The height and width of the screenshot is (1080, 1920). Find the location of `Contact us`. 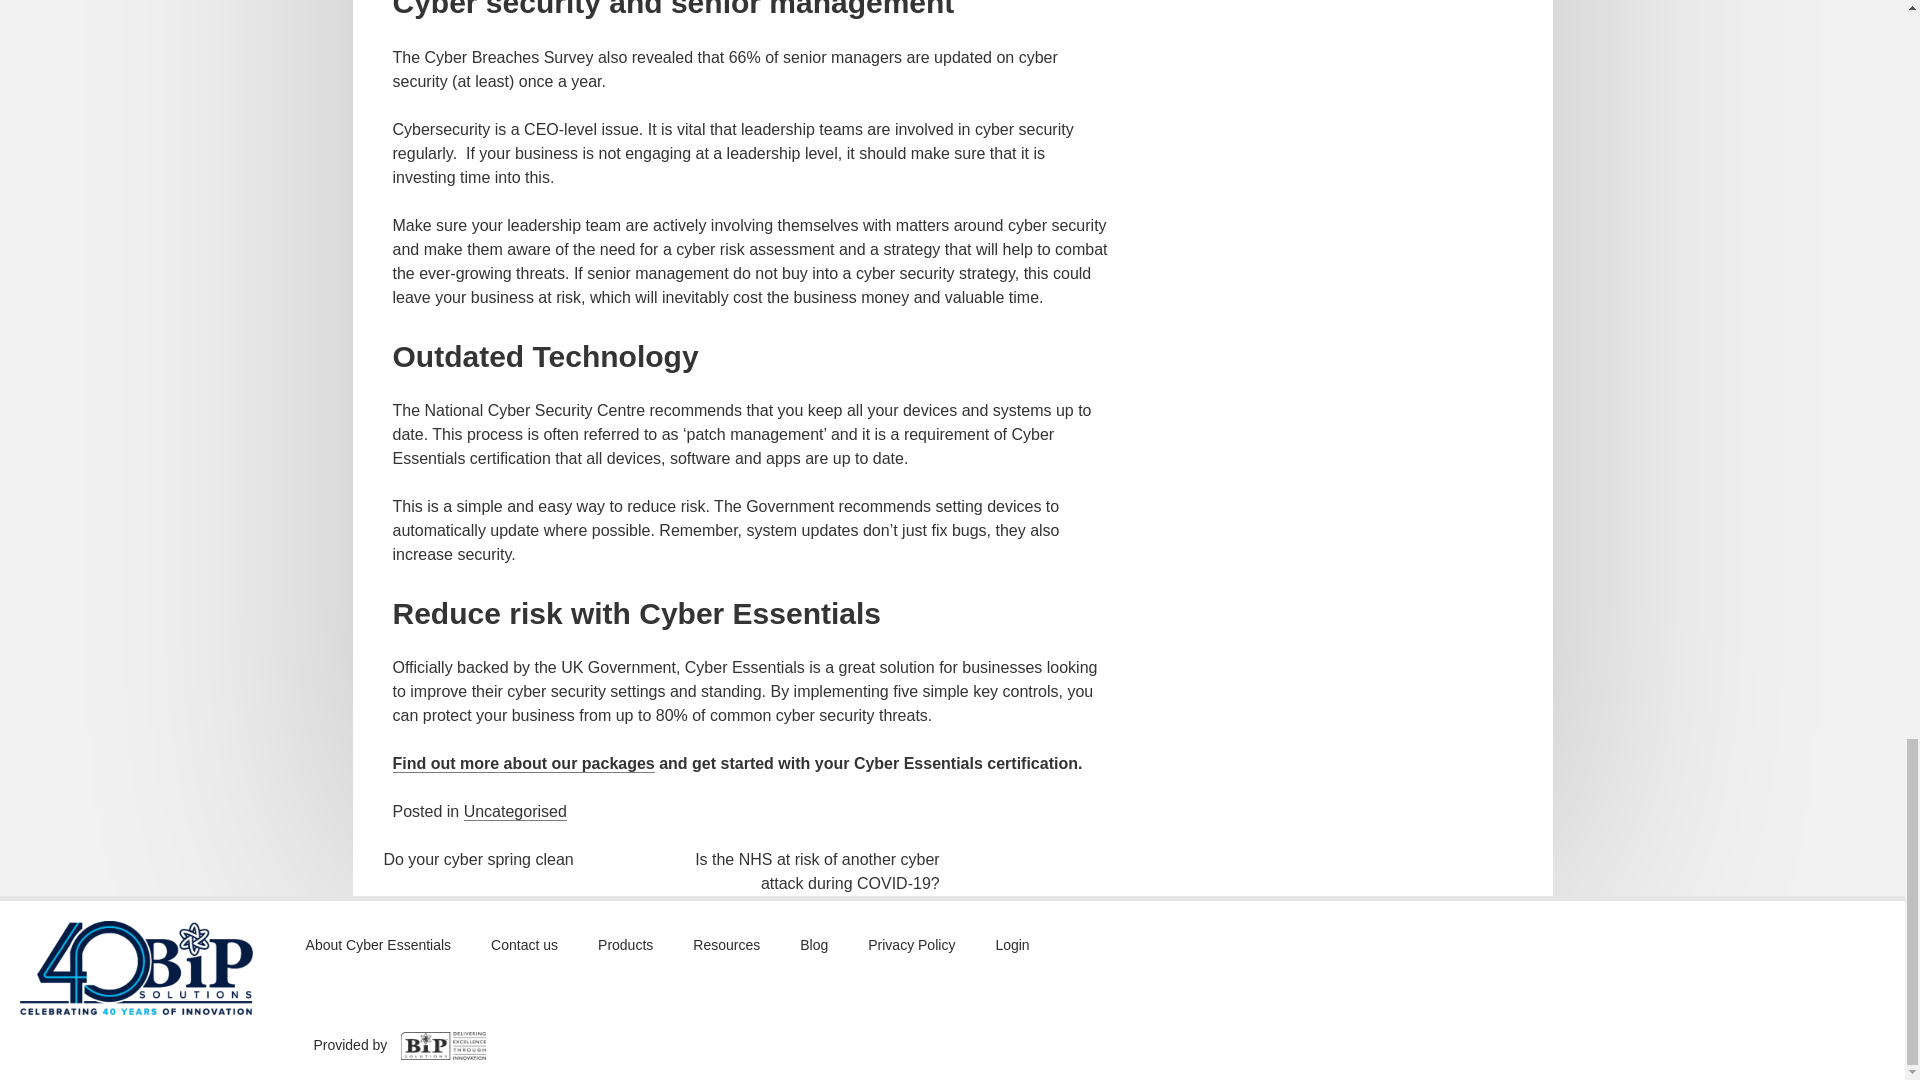

Contact us is located at coordinates (524, 944).